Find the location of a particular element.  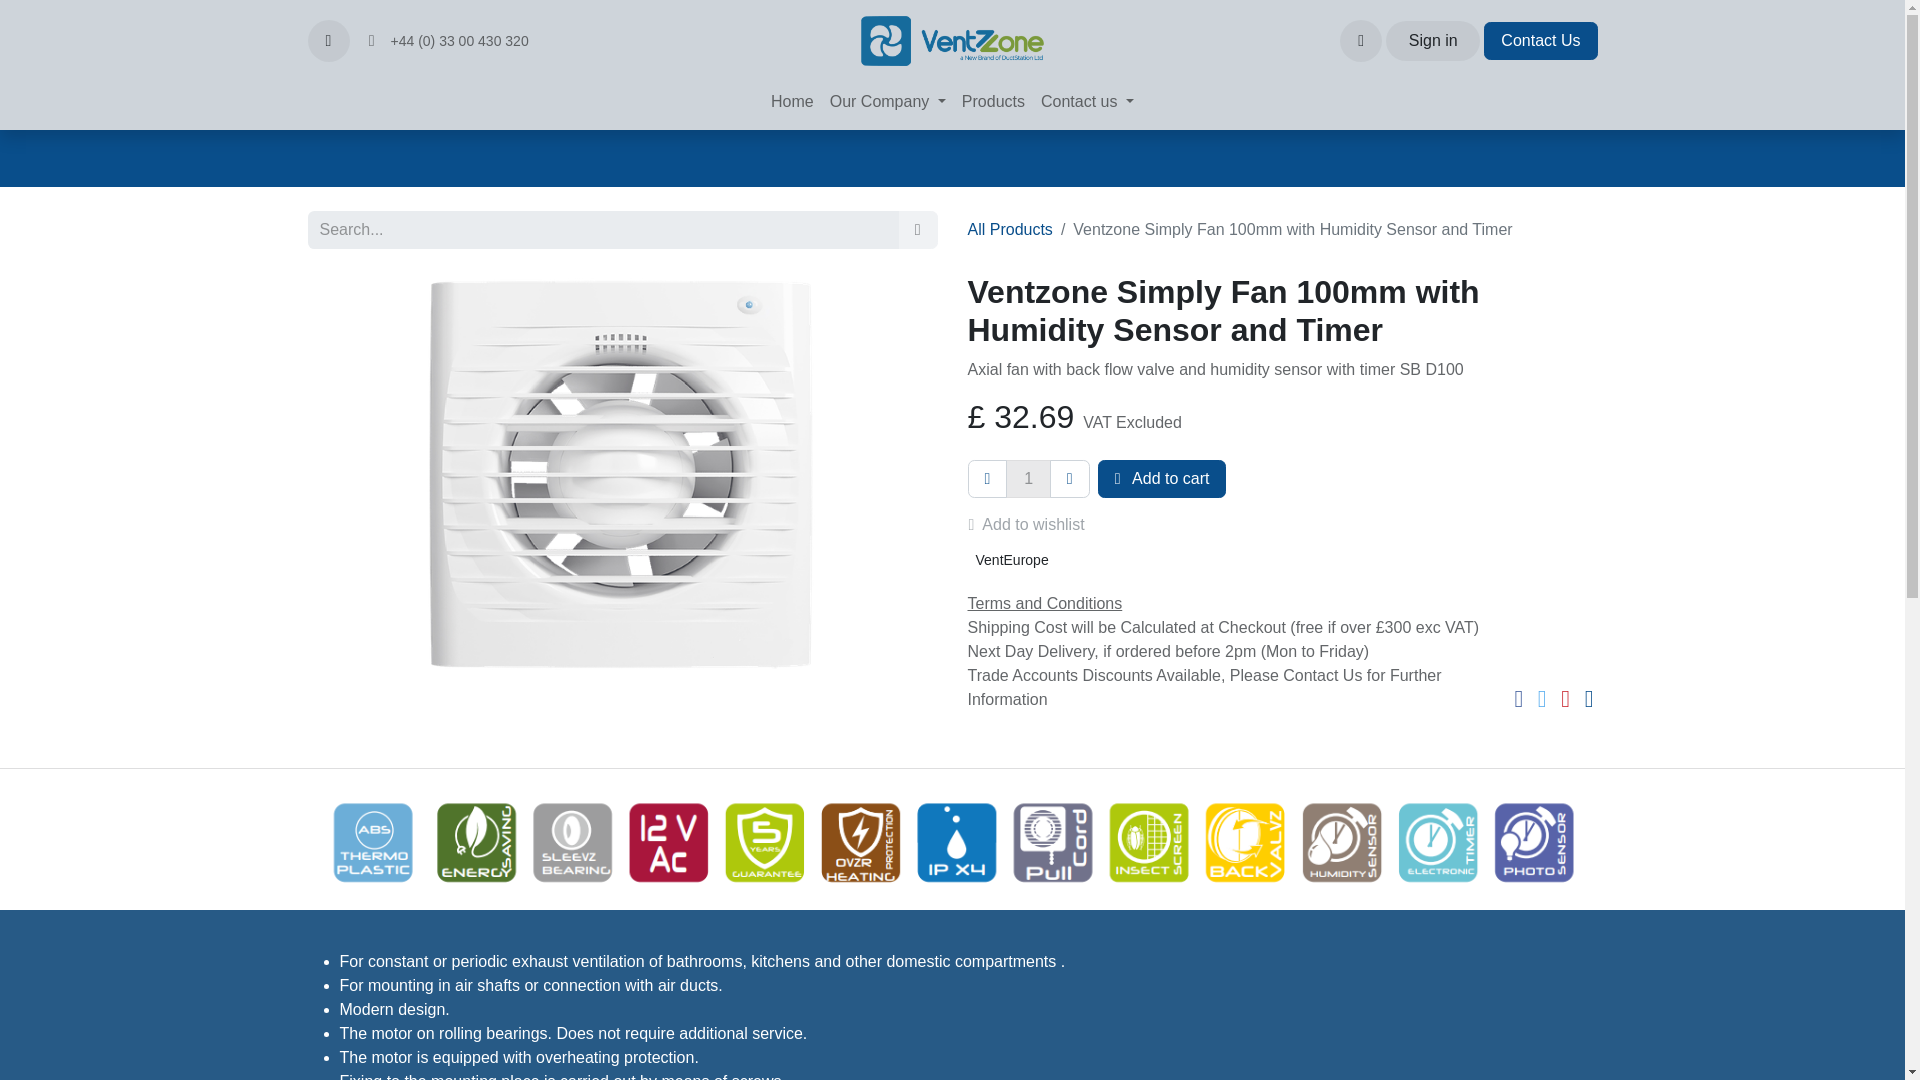

Products is located at coordinates (993, 102).